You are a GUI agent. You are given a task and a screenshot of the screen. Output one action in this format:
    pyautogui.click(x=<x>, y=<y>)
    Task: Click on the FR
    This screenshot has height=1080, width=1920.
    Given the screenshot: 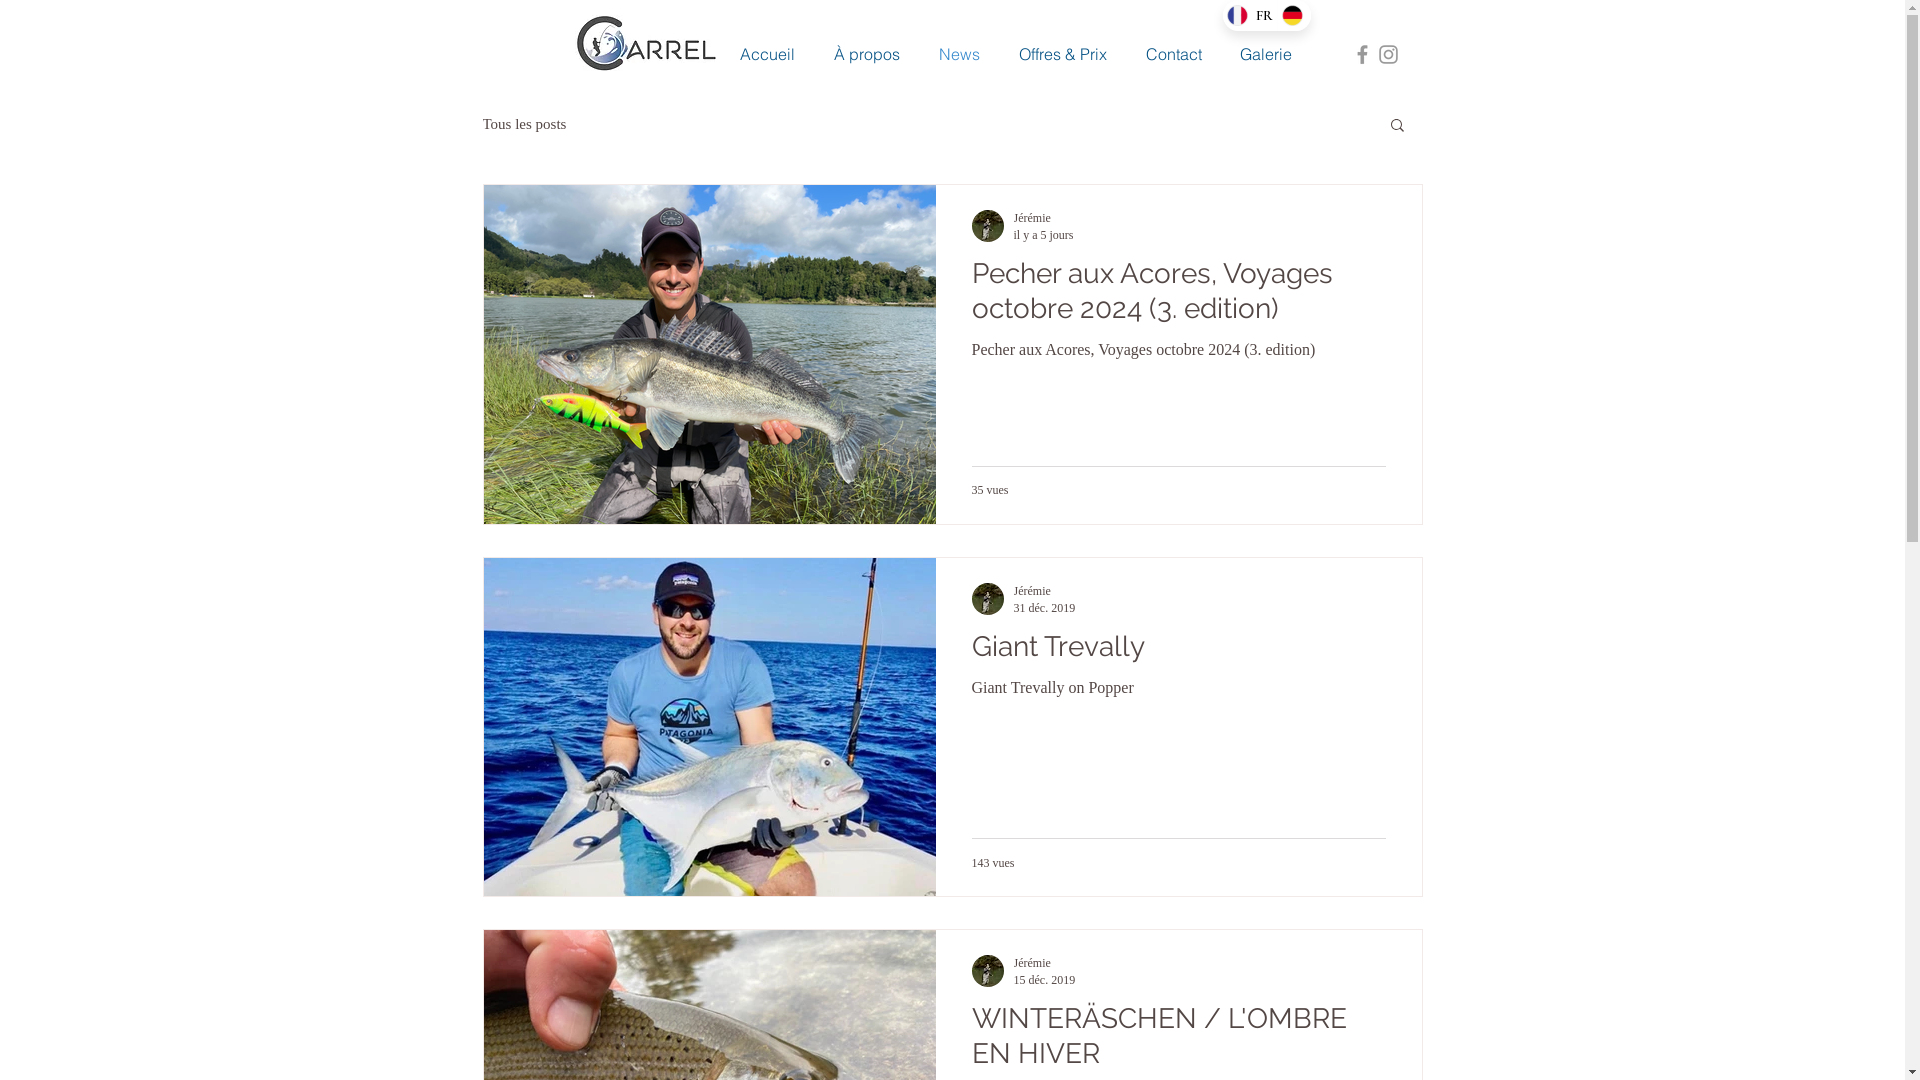 What is the action you would take?
    pyautogui.click(x=1249, y=16)
    